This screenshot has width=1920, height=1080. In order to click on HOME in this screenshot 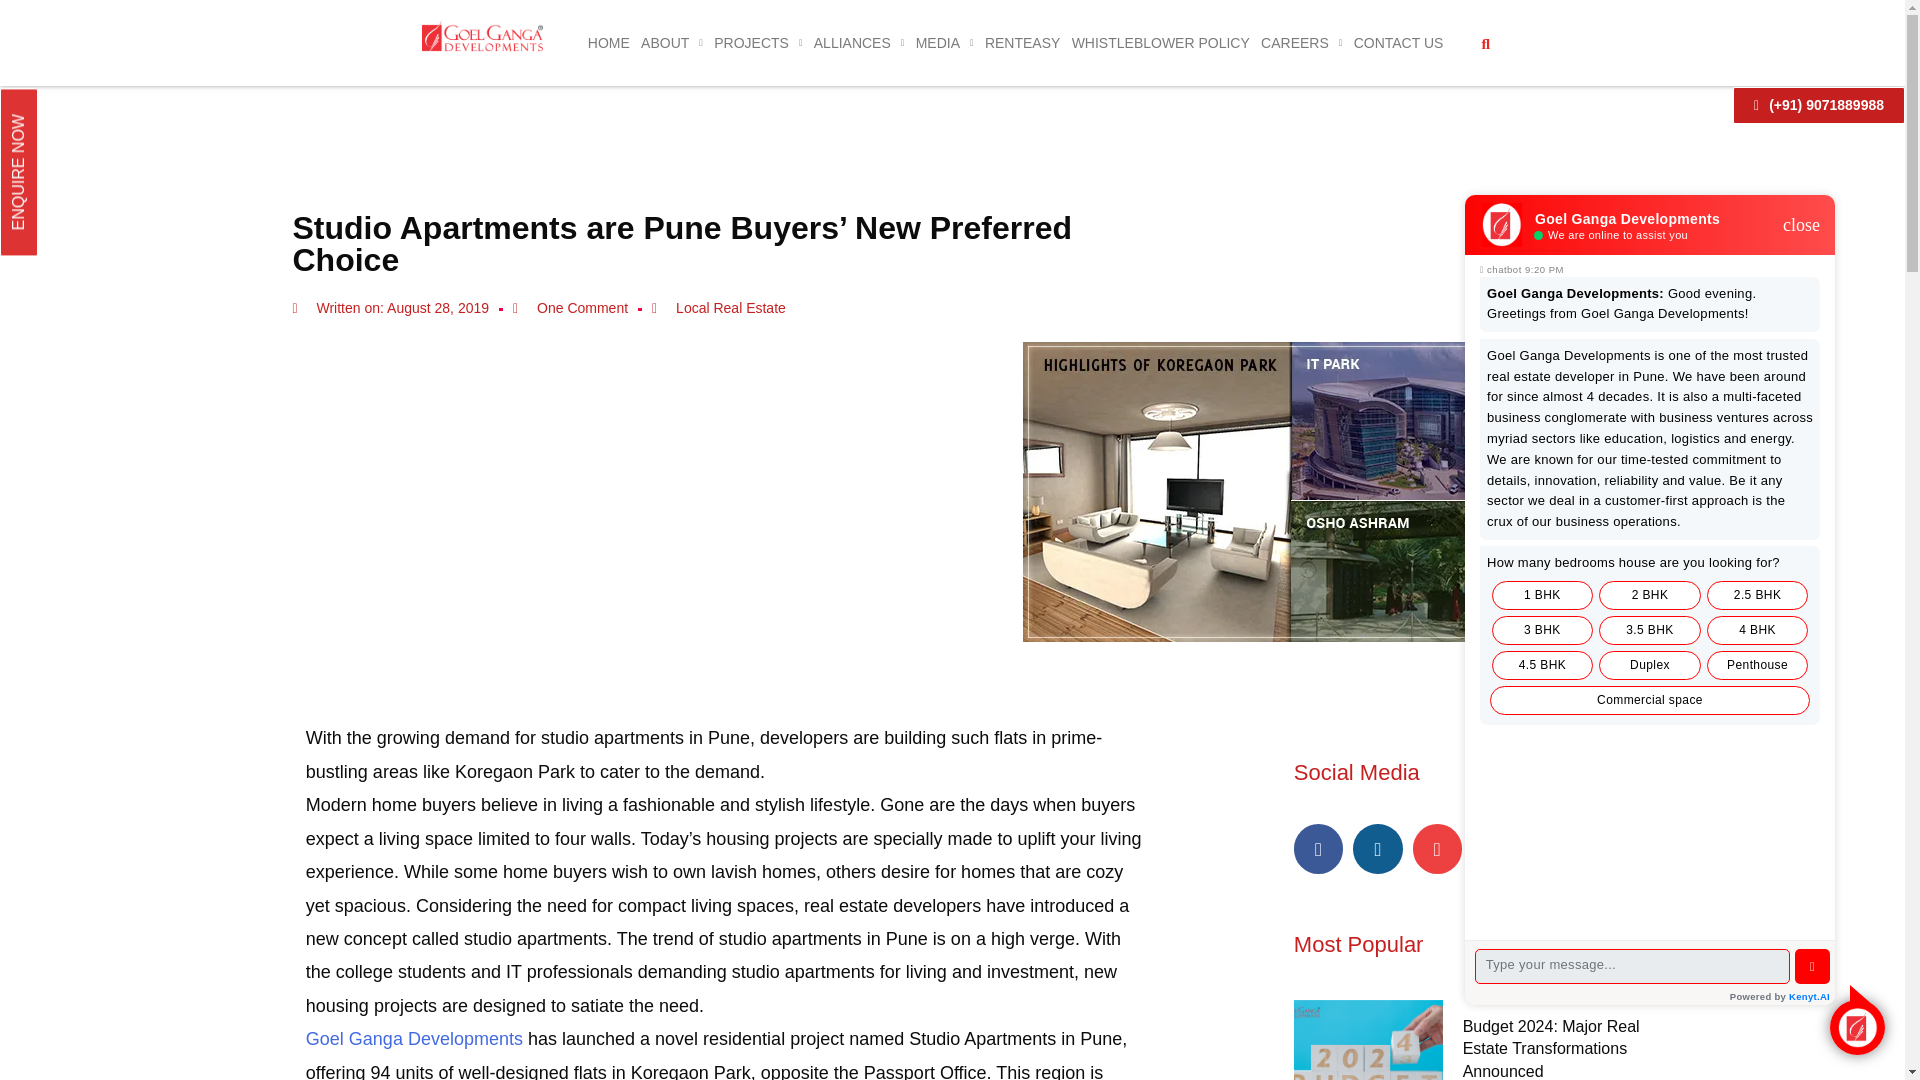, I will do `click(608, 42)`.